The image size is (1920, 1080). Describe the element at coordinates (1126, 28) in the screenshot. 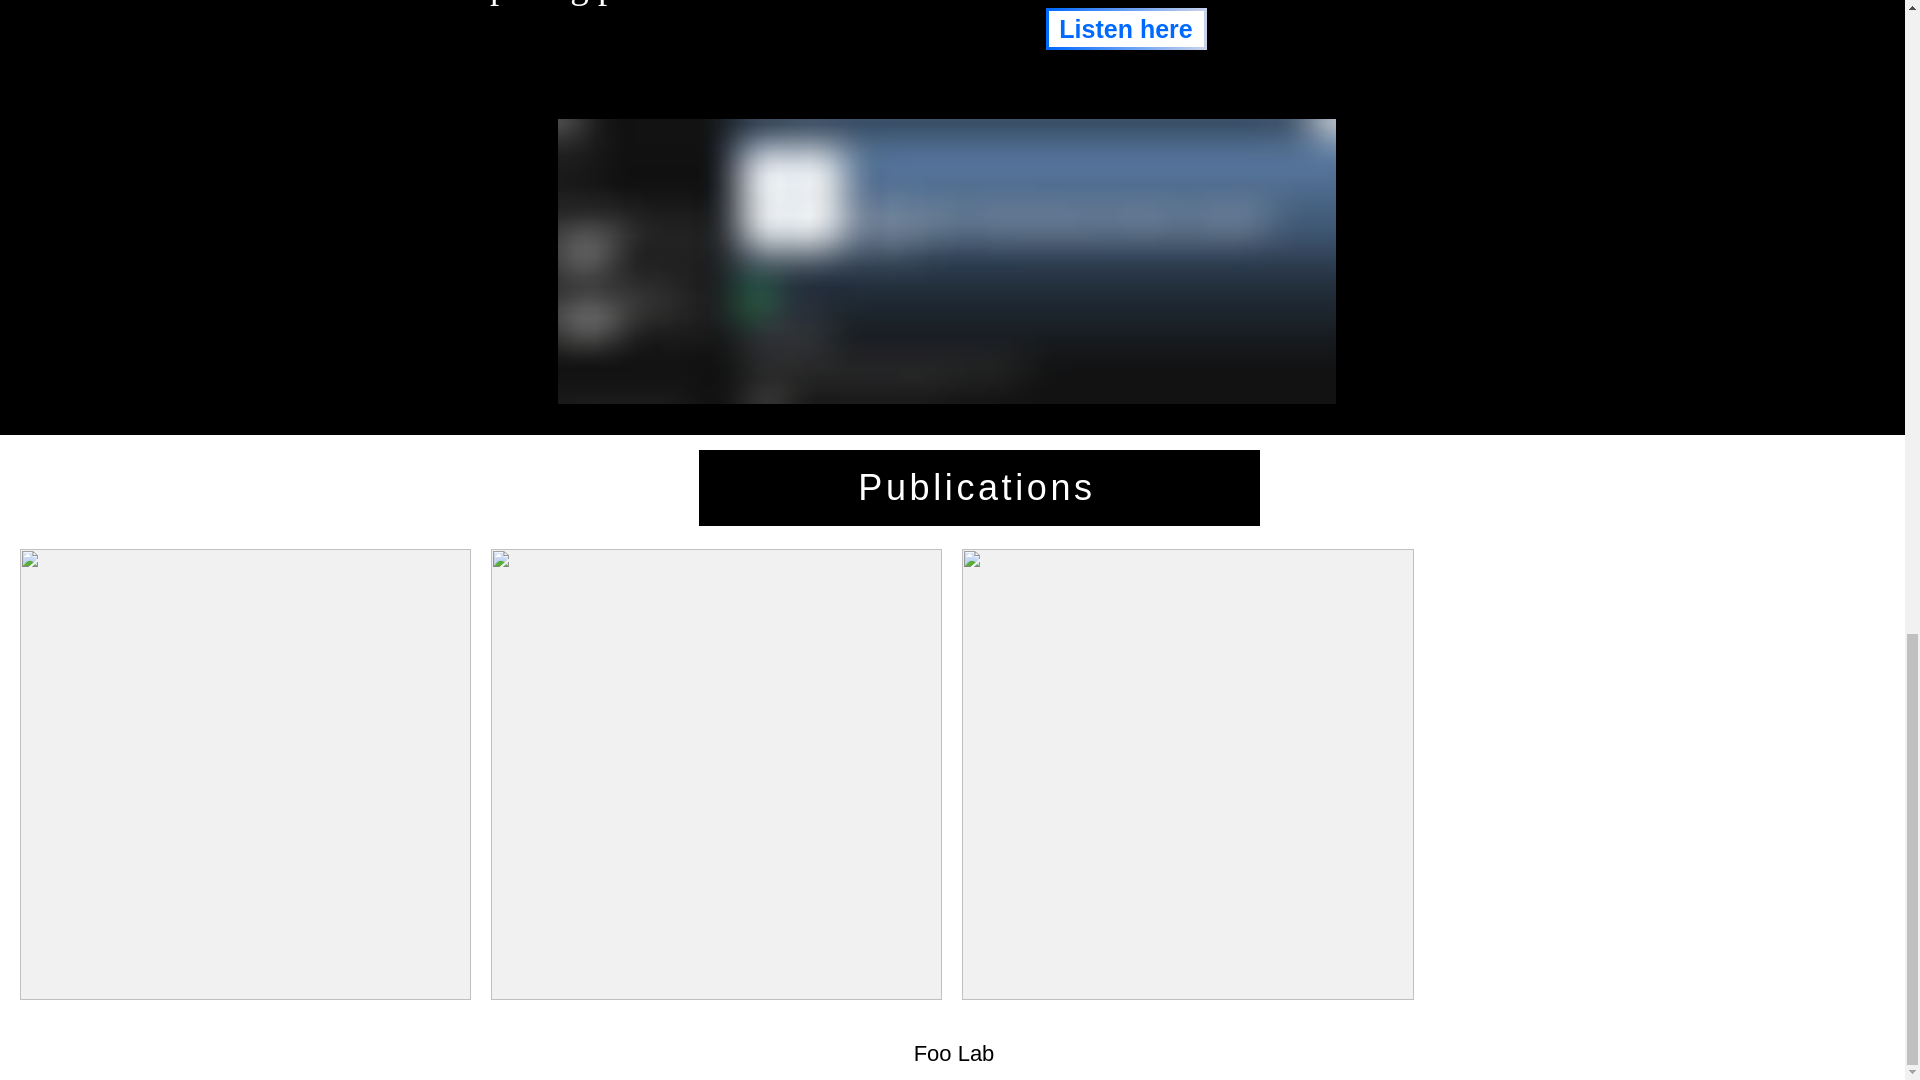

I see `Listen here` at that location.